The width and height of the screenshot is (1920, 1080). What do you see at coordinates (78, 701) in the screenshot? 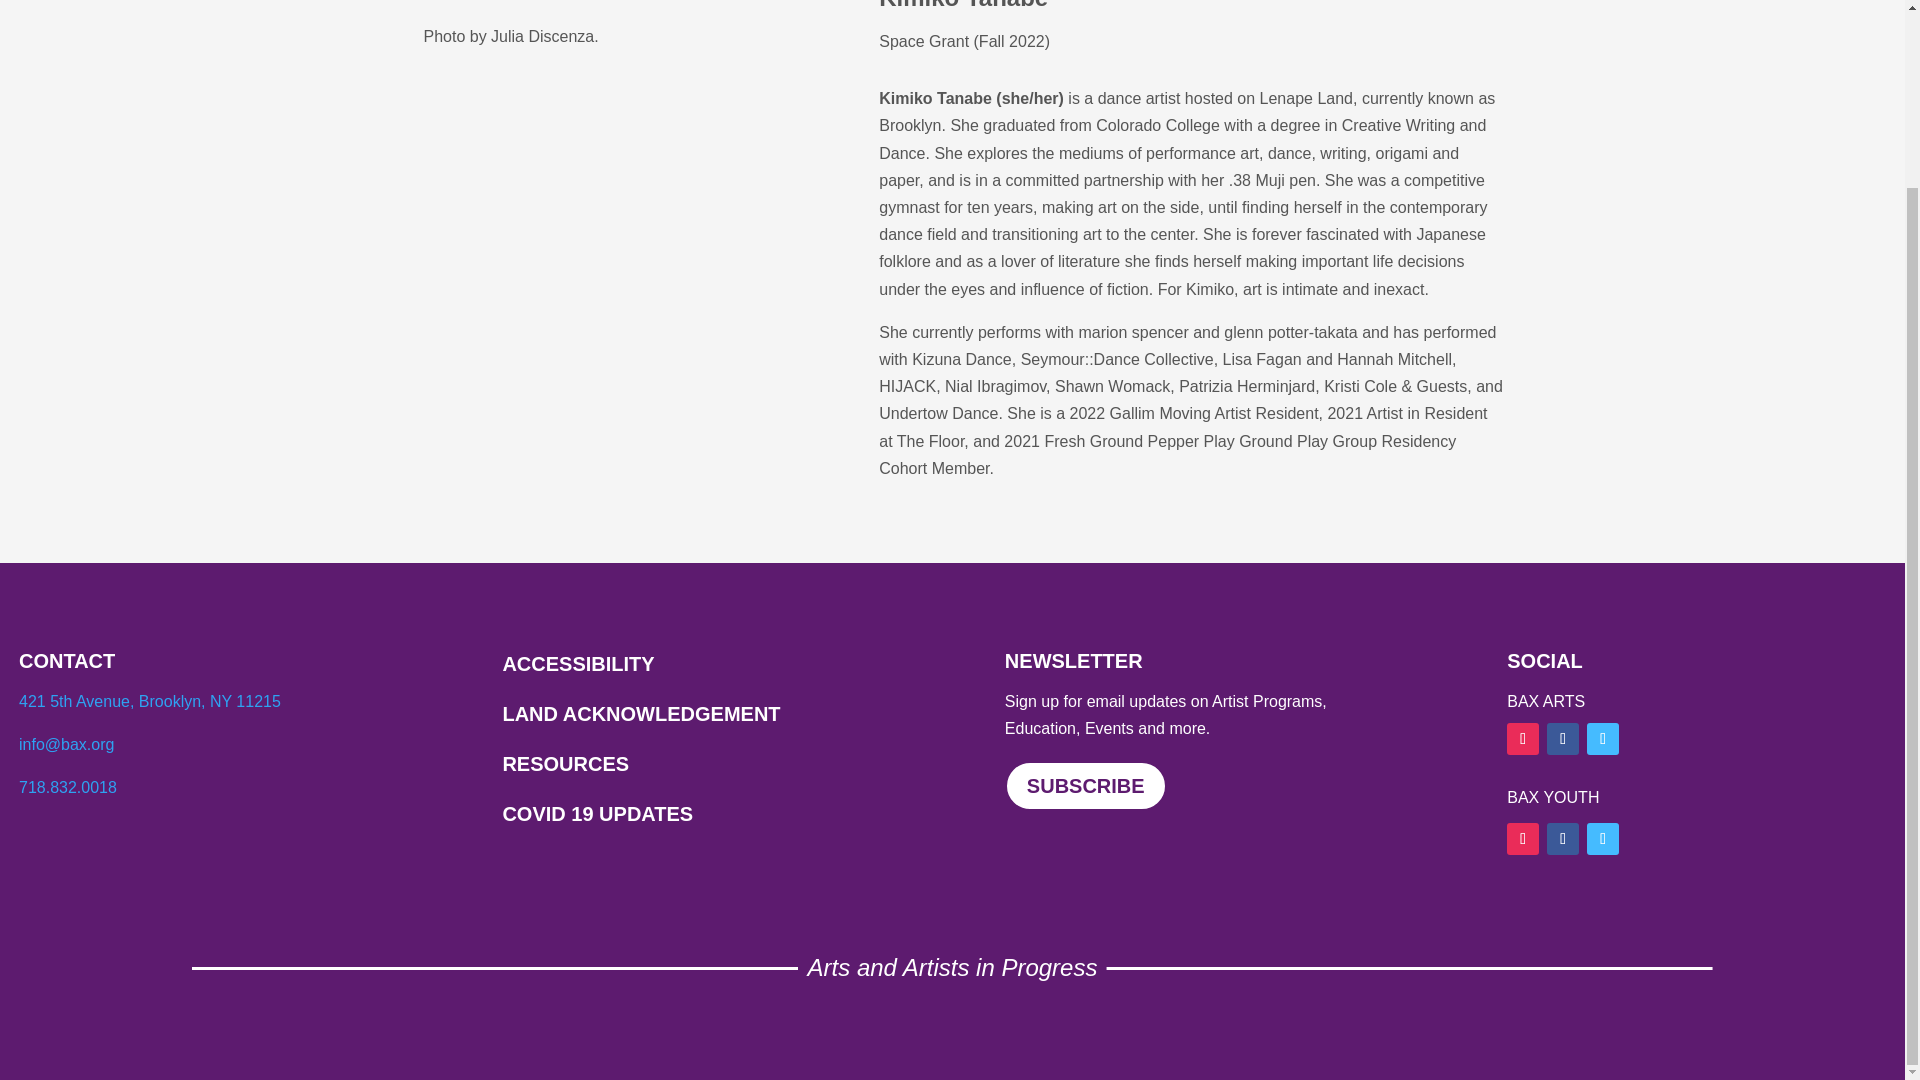
I see `BAX on Google Maps` at bounding box center [78, 701].